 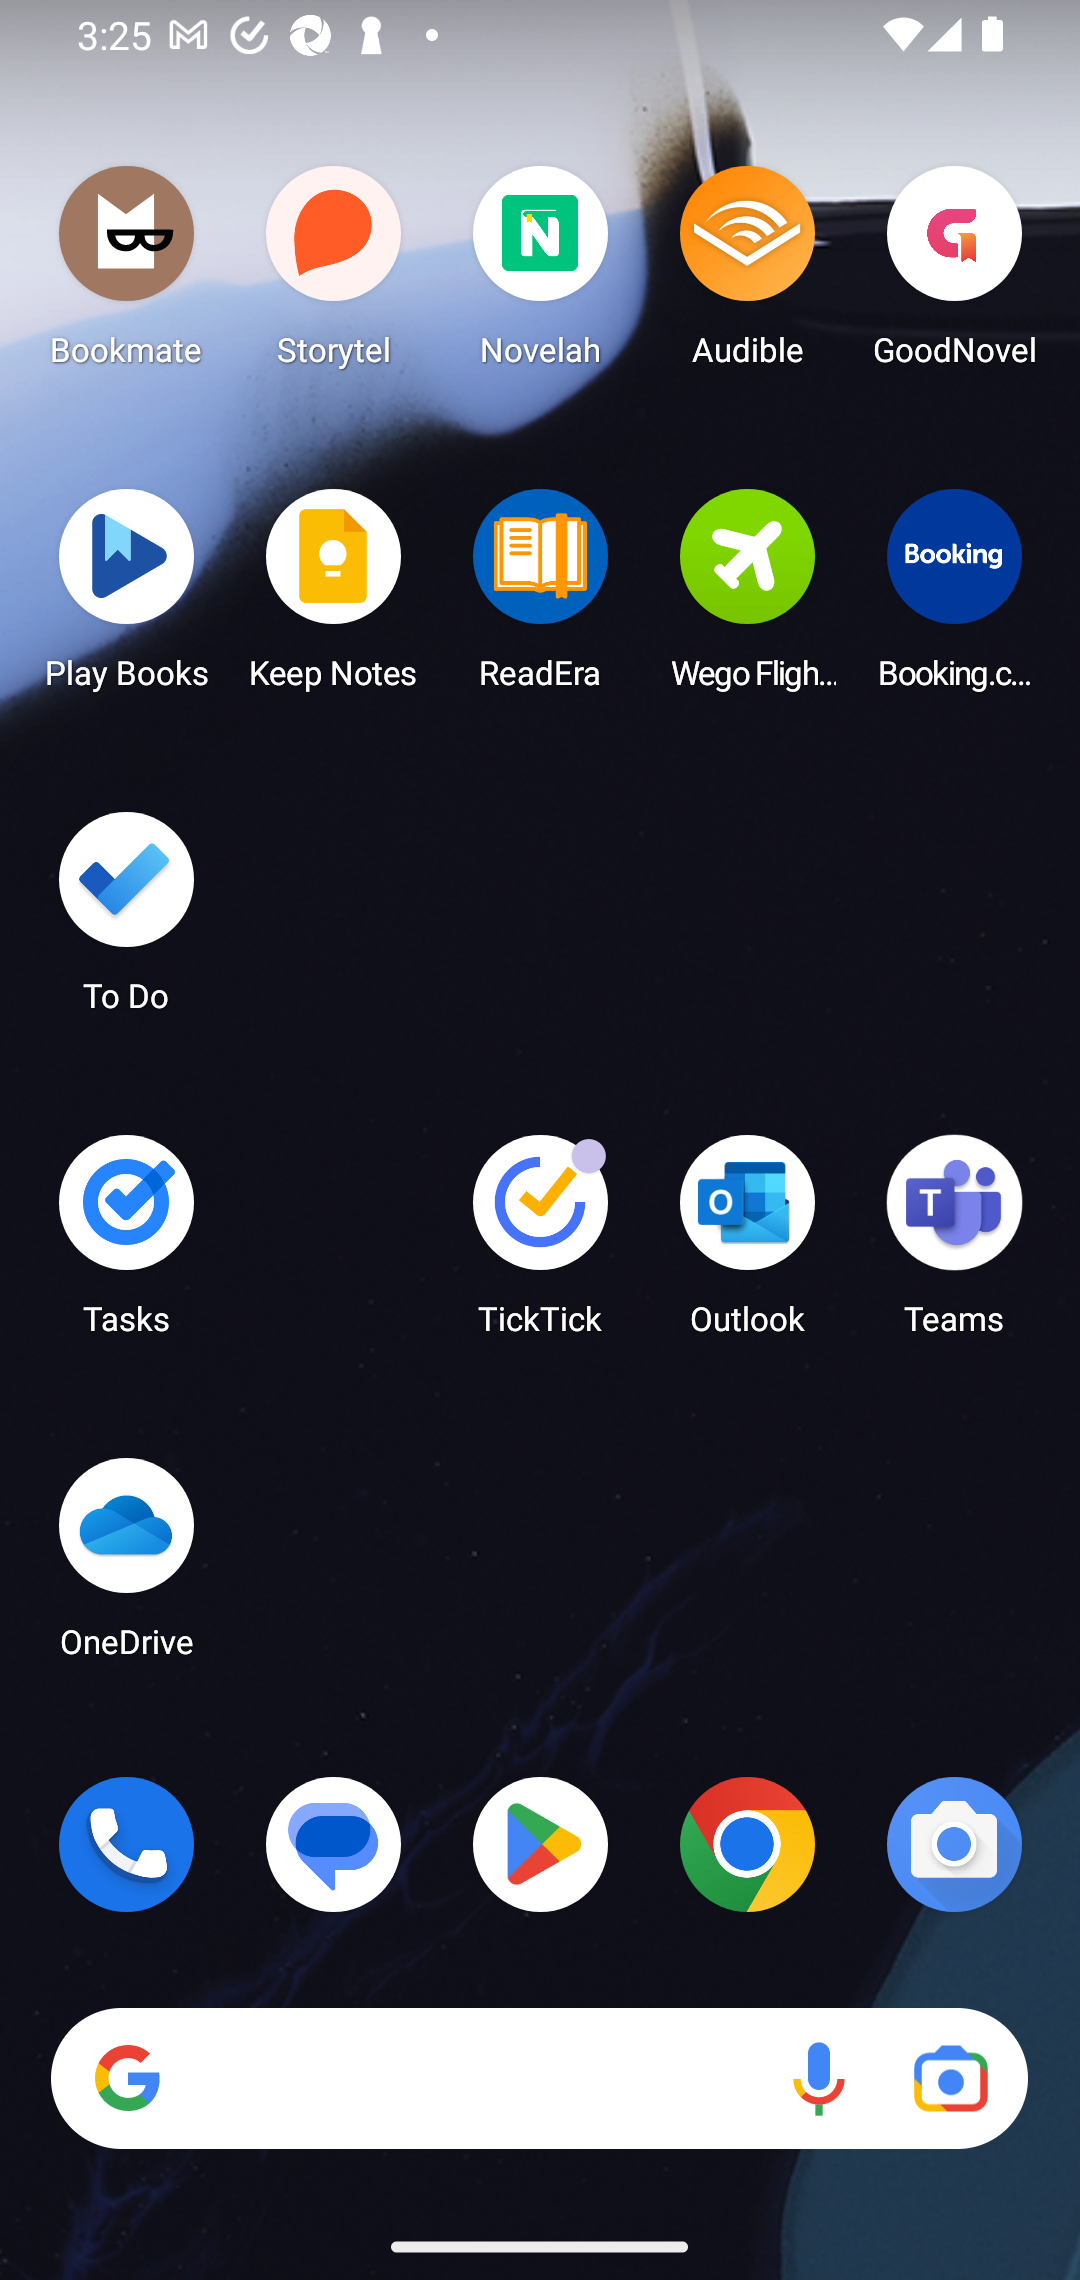 What do you see at coordinates (747, 597) in the screenshot?
I see `Wego Flights & Hotels` at bounding box center [747, 597].